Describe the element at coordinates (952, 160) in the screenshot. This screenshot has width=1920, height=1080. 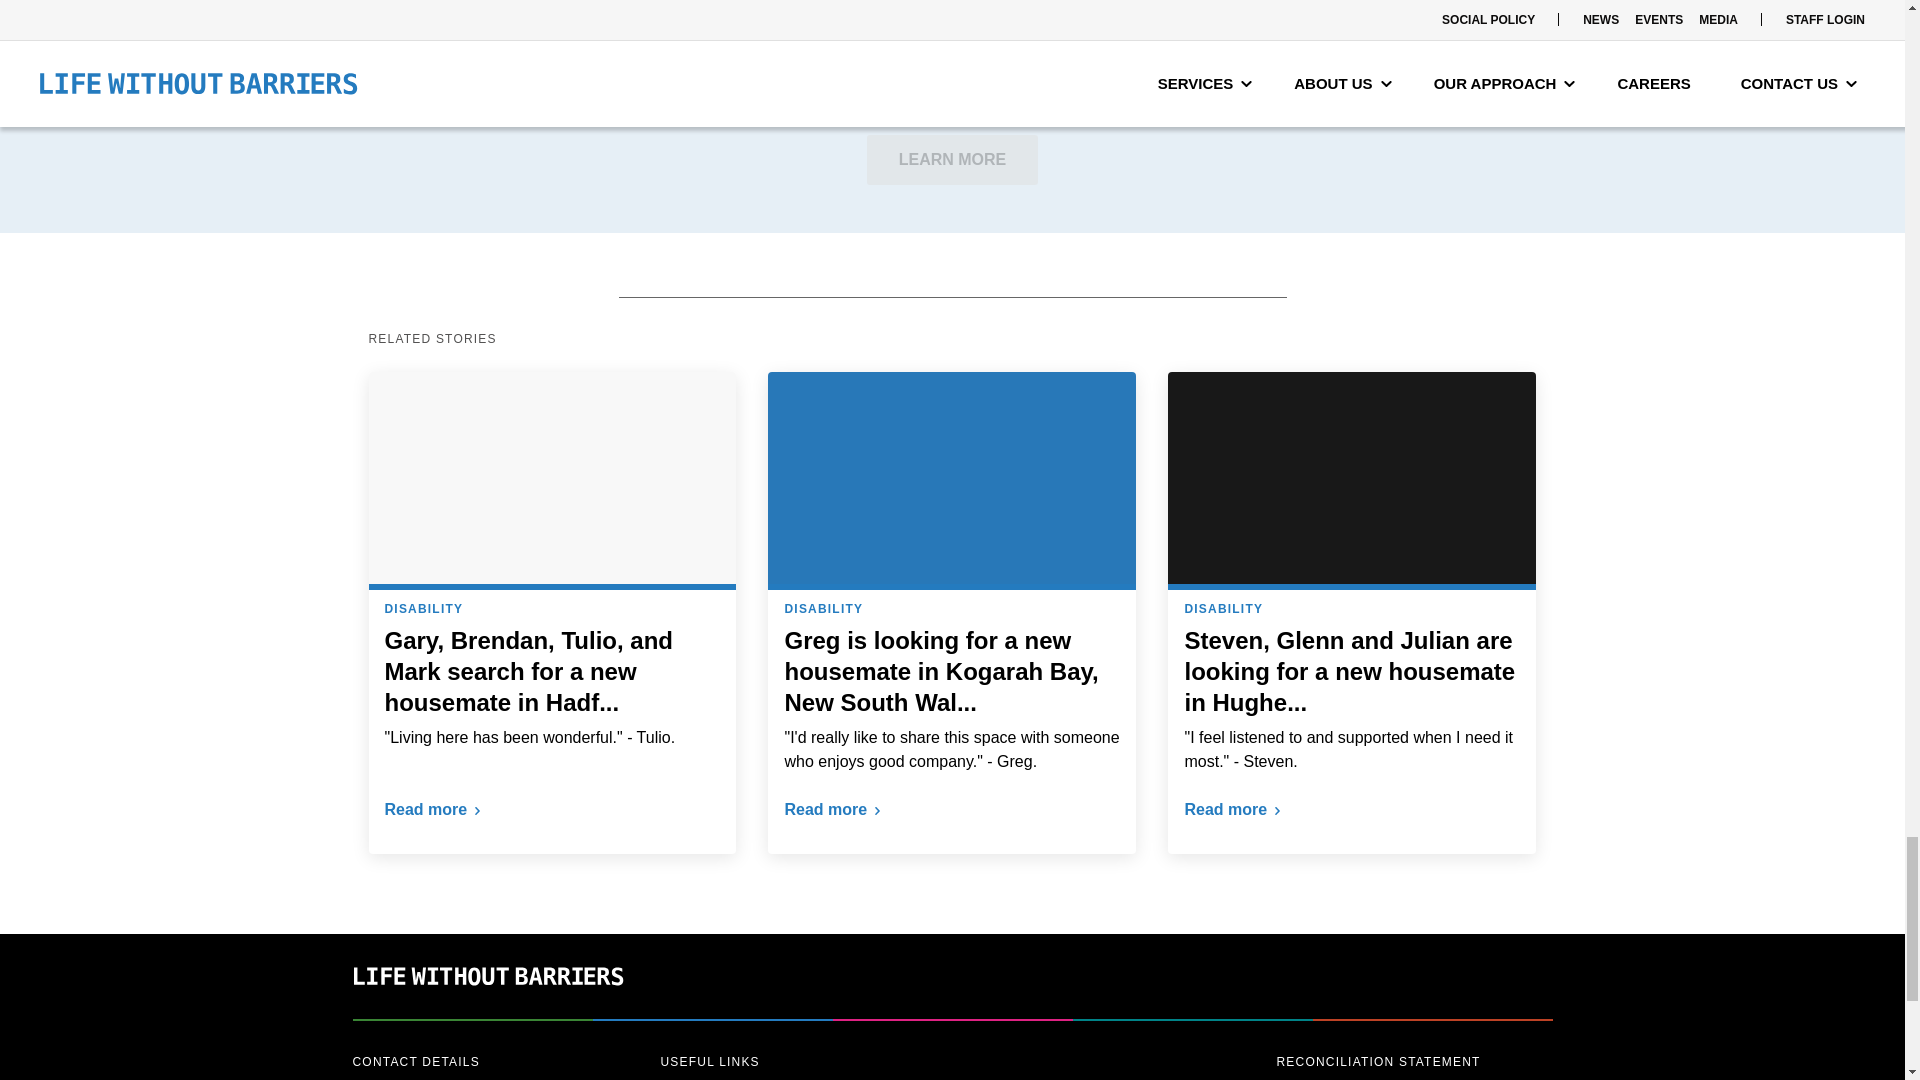
I see `LEARN MORE` at that location.